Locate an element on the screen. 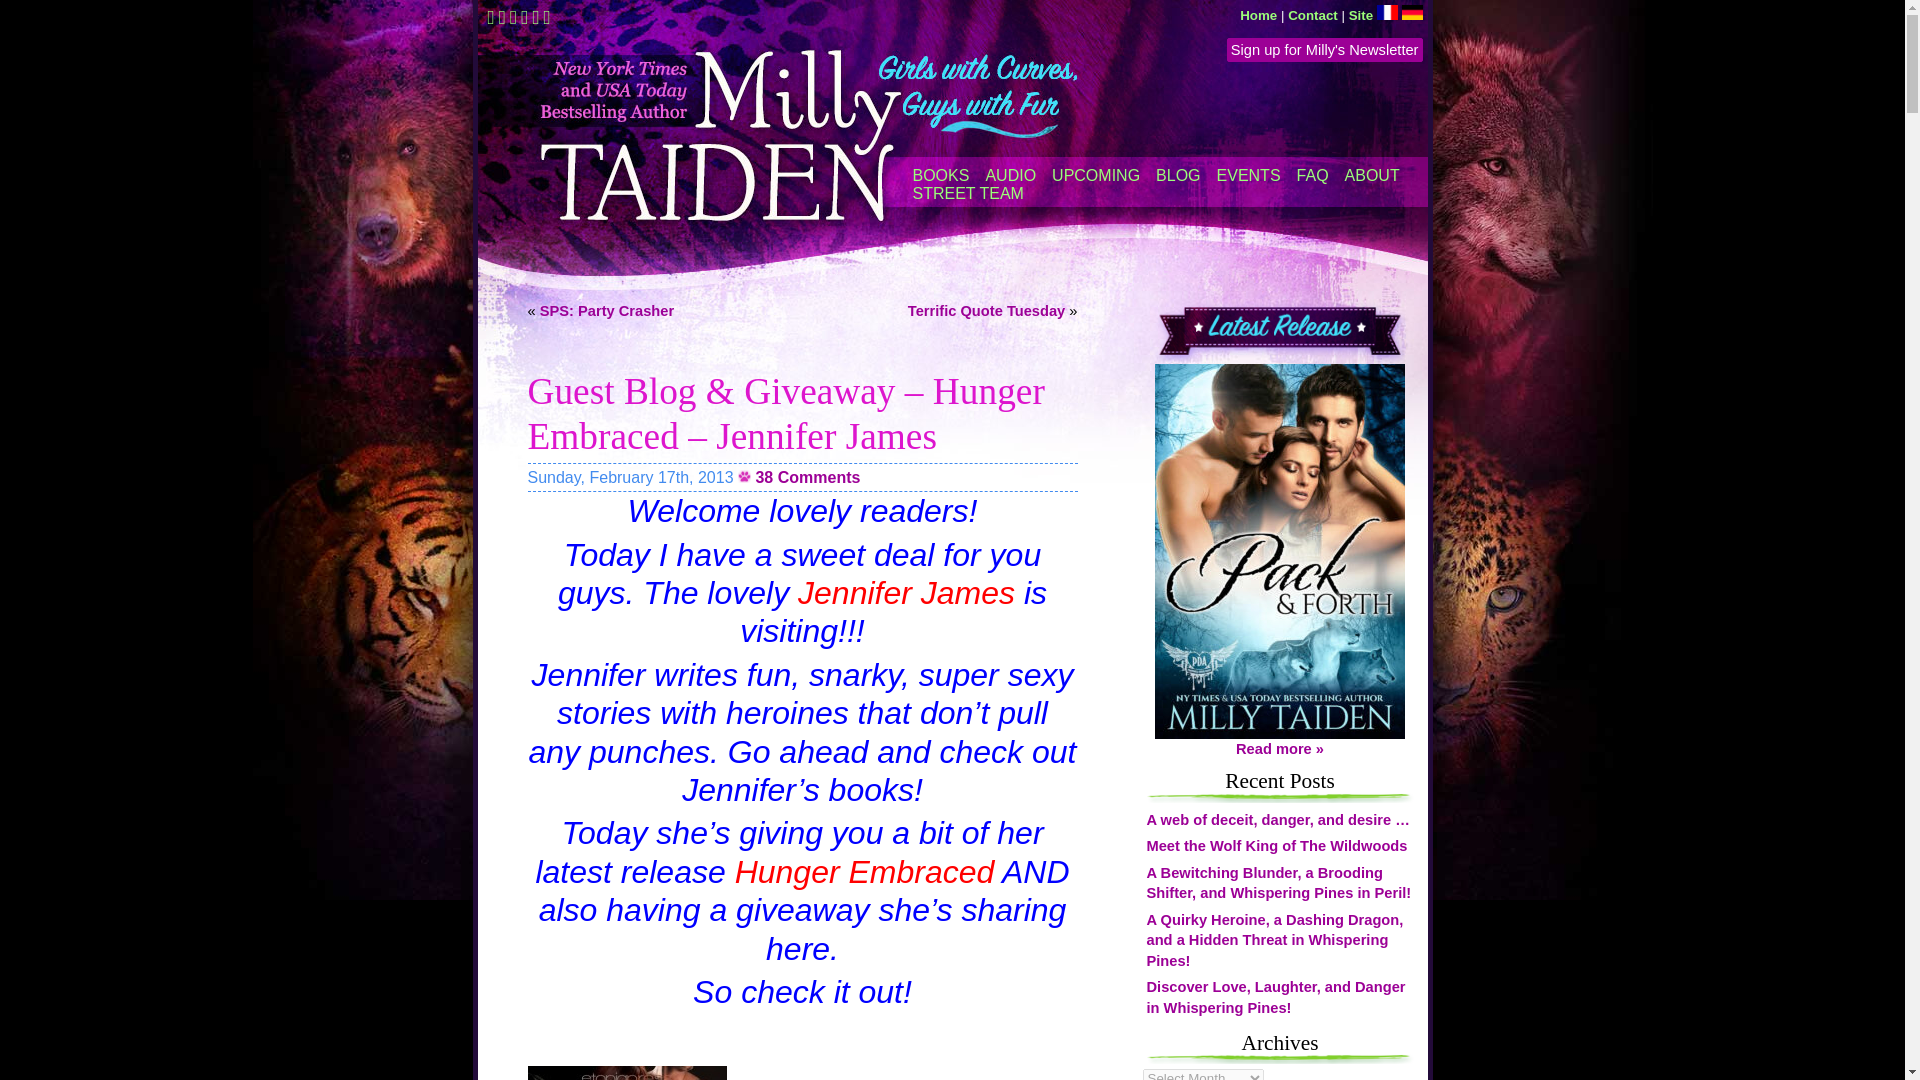 Image resolution: width=1920 pixels, height=1080 pixels. STREET TEAM is located at coordinates (968, 194).